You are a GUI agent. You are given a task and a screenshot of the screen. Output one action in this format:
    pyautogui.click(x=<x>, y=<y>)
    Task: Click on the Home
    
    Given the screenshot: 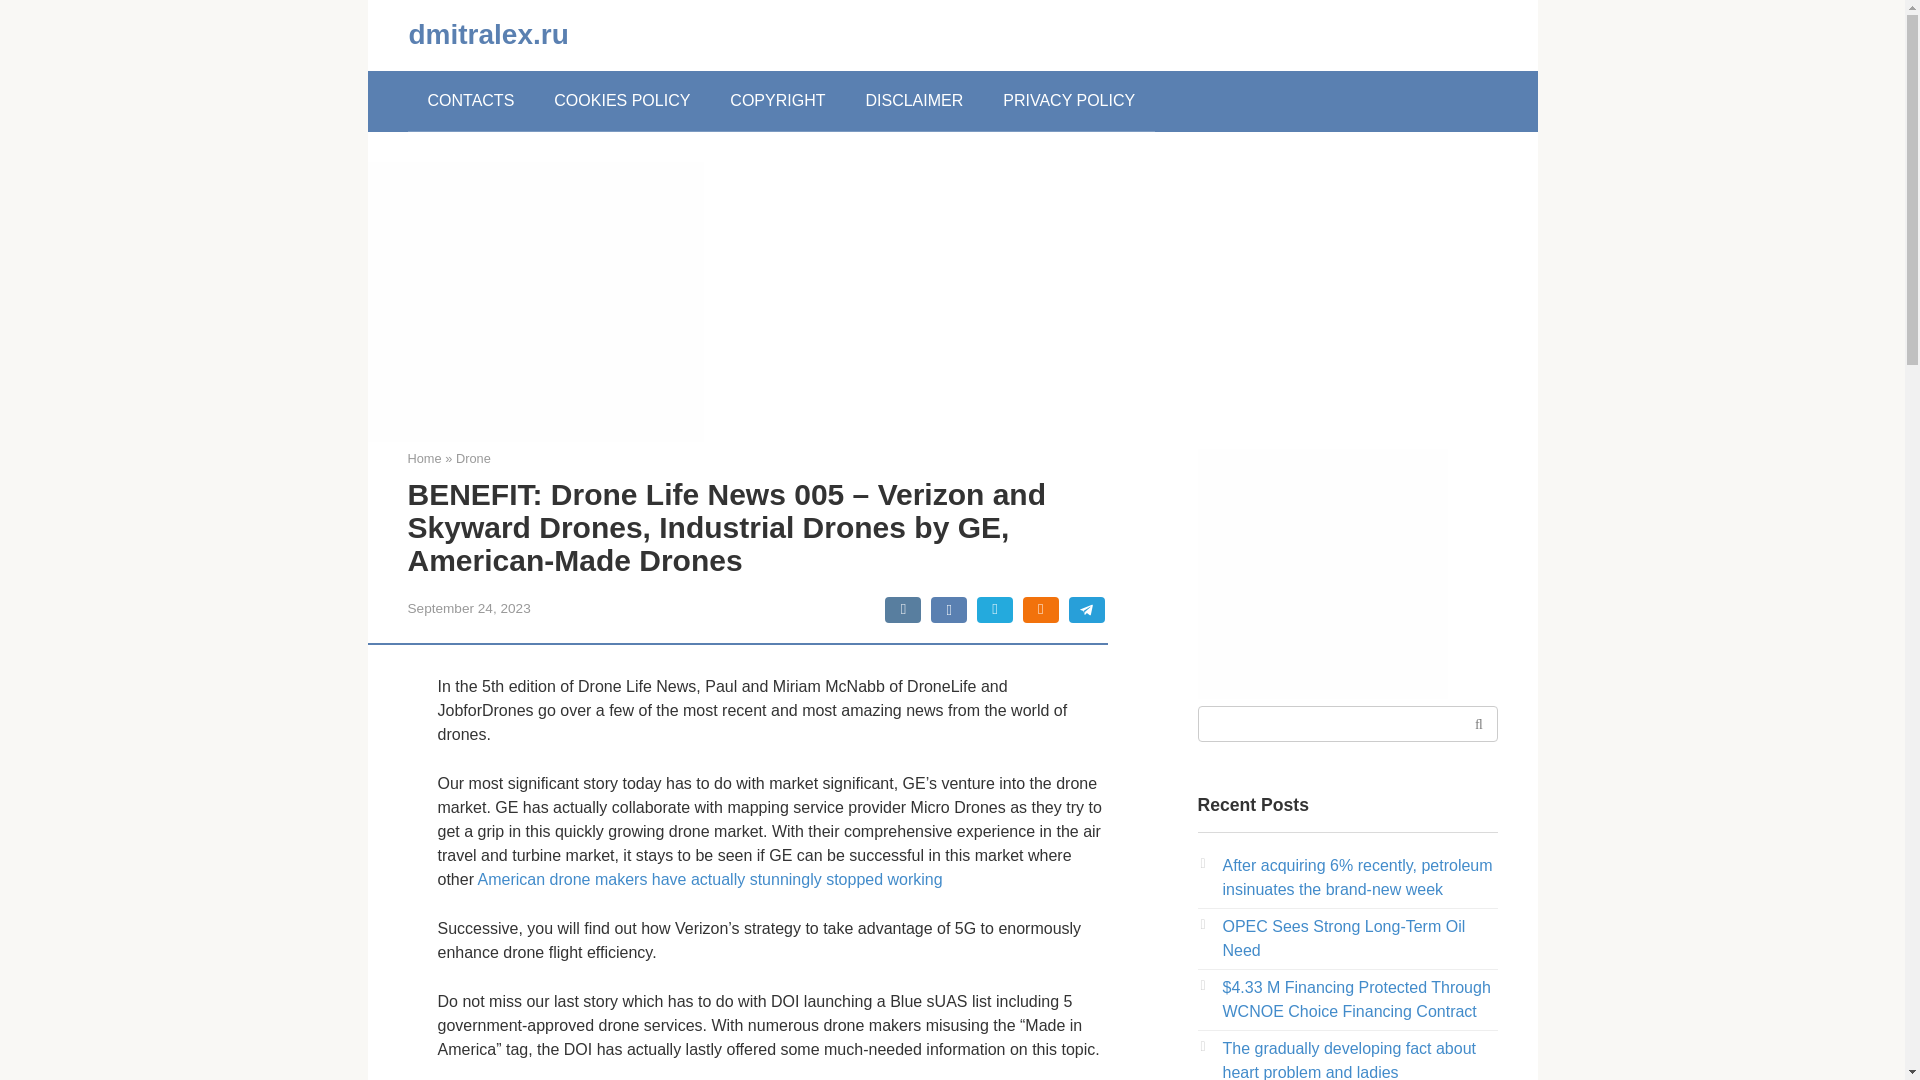 What is the action you would take?
    pyautogui.click(x=424, y=458)
    